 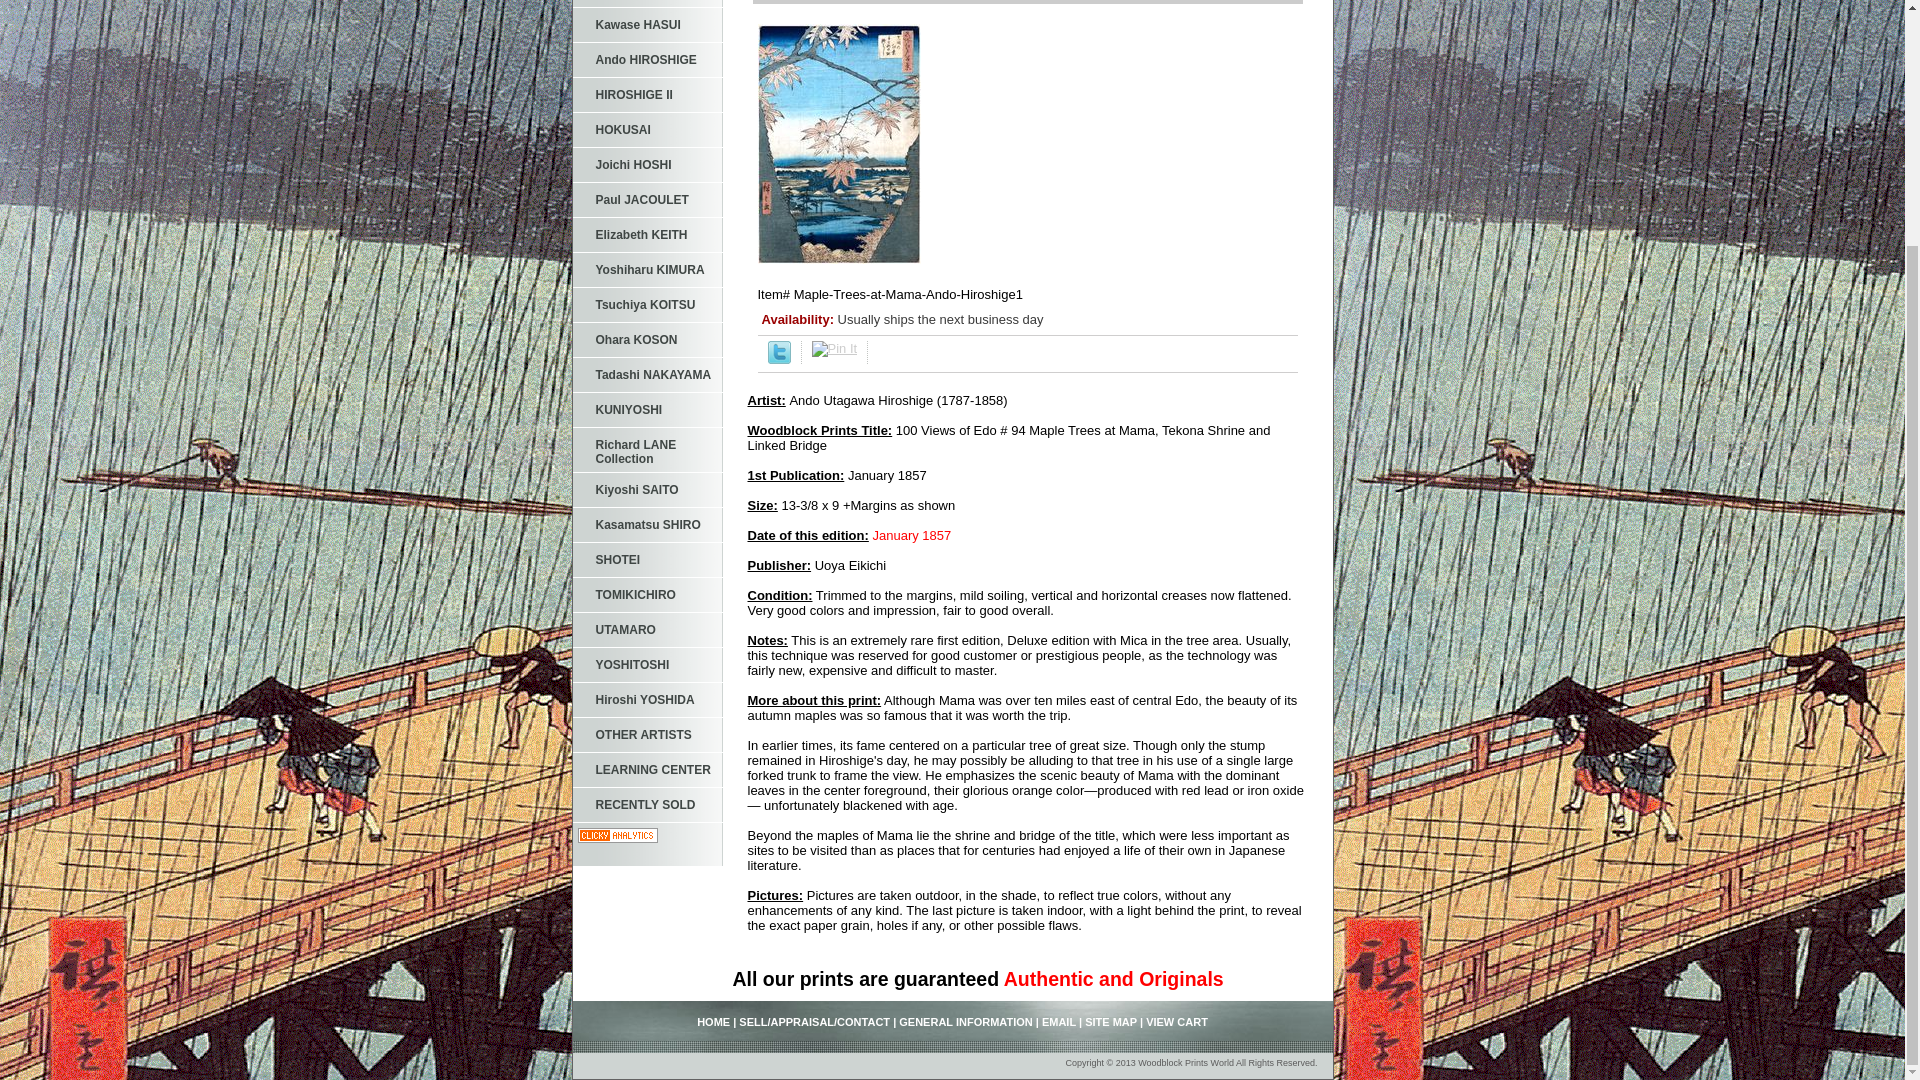 I want to click on Richard LANE Collection, so click(x=646, y=450).